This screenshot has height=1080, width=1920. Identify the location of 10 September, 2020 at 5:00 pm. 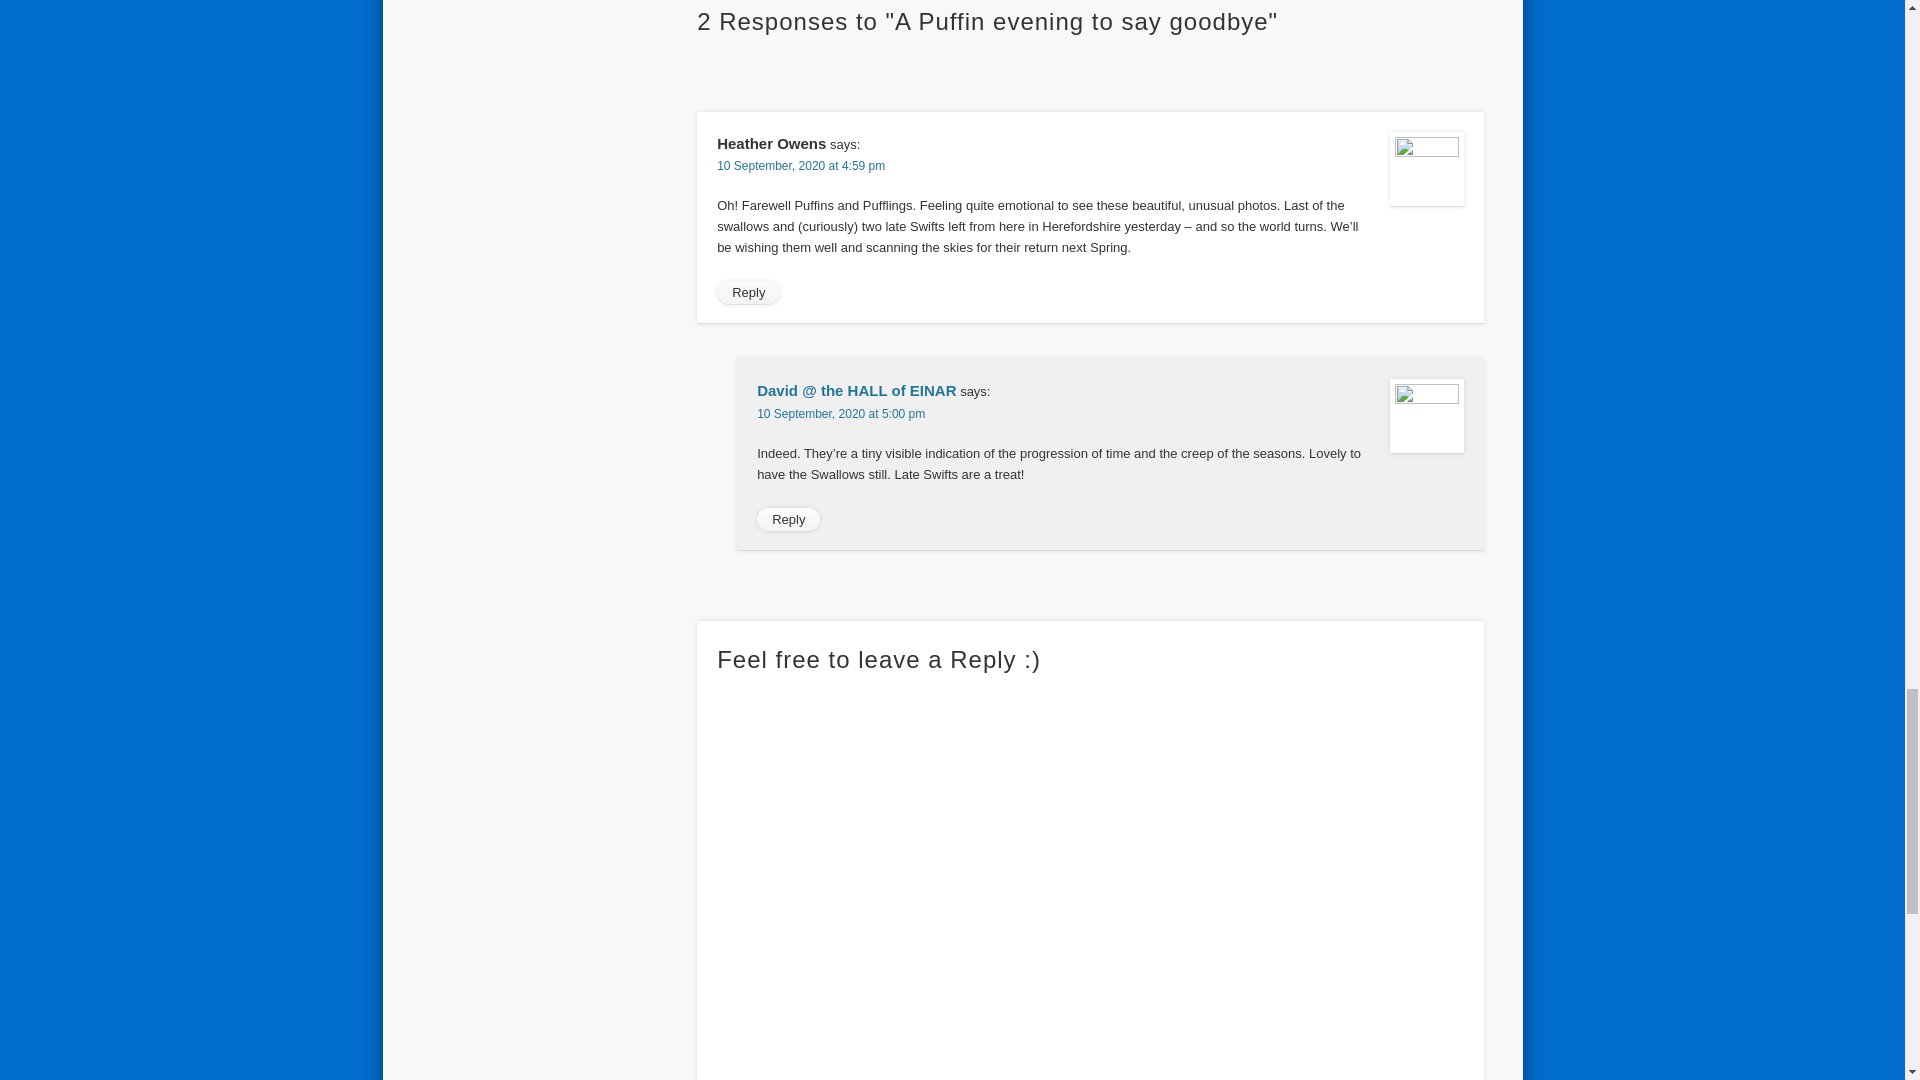
(840, 414).